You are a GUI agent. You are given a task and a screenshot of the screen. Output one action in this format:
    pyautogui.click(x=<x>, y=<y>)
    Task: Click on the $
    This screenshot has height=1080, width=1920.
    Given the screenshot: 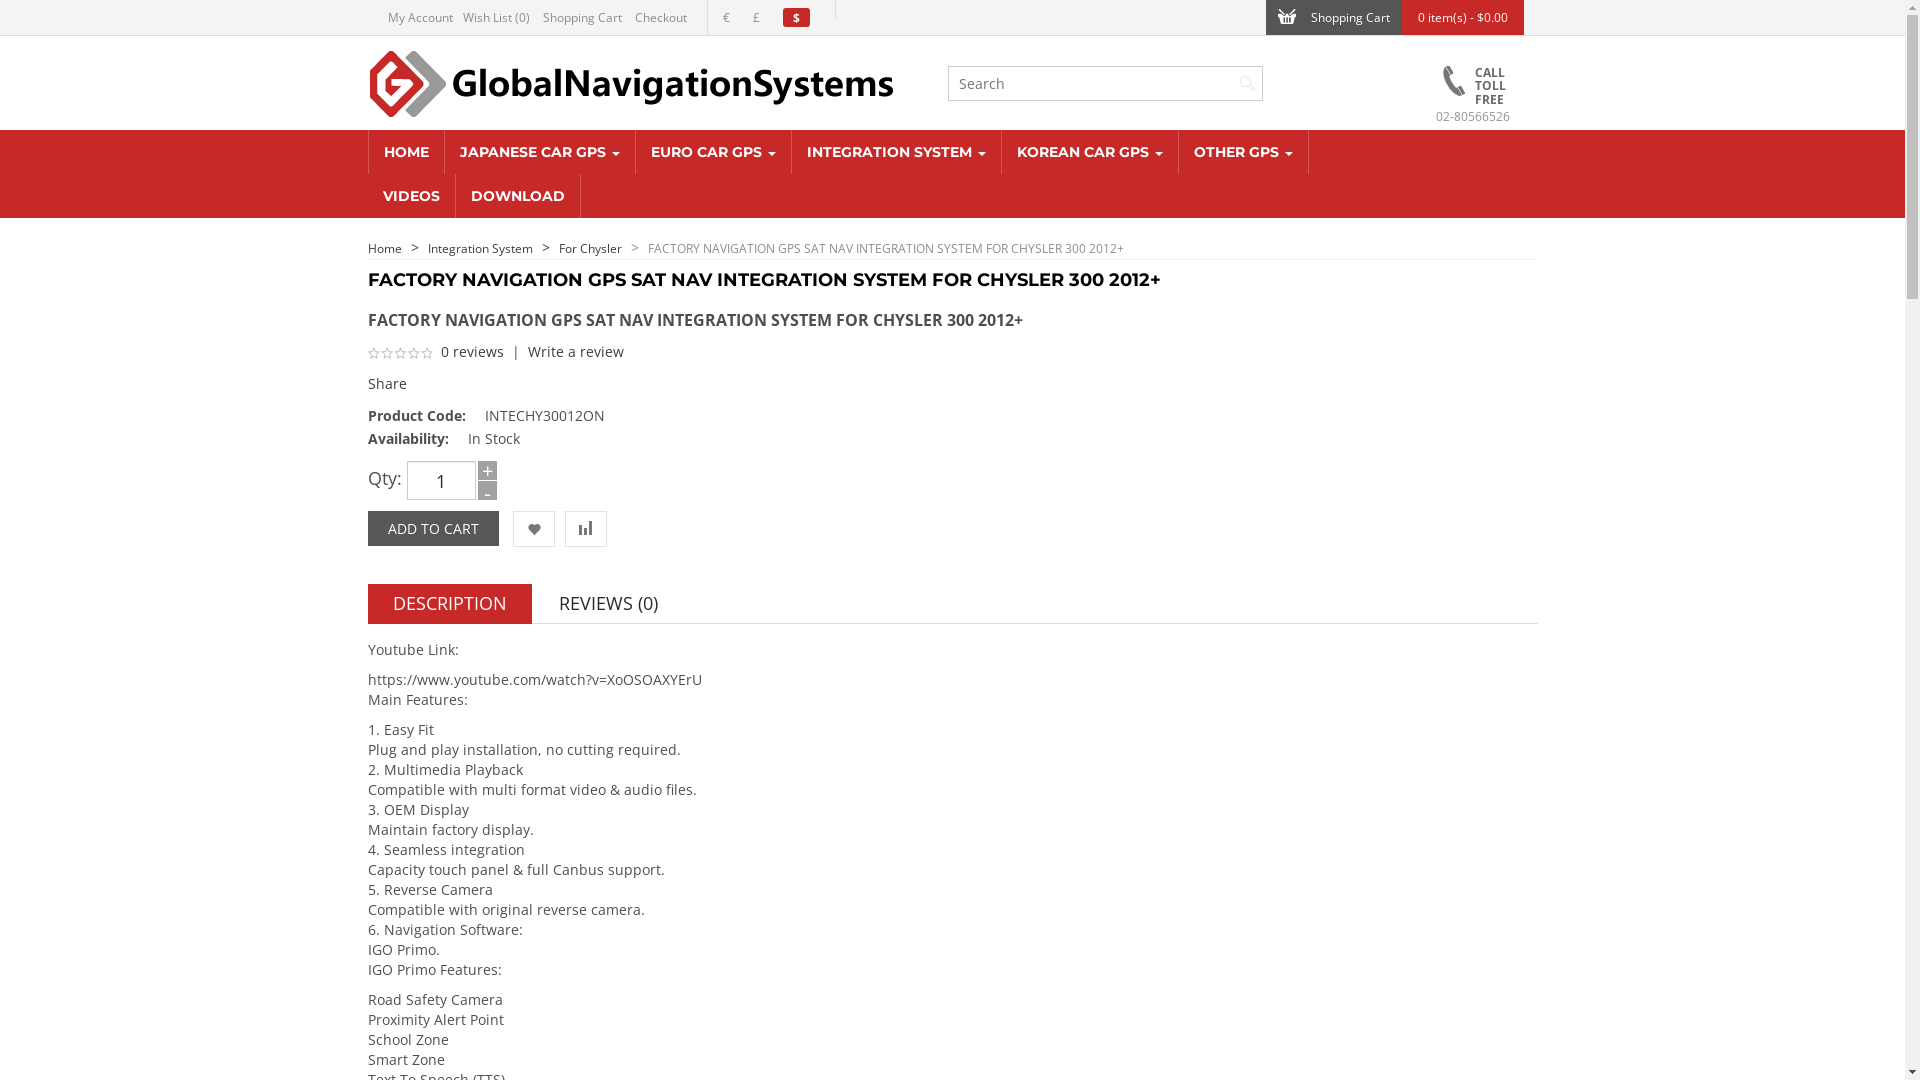 What is the action you would take?
    pyautogui.click(x=800, y=18)
    